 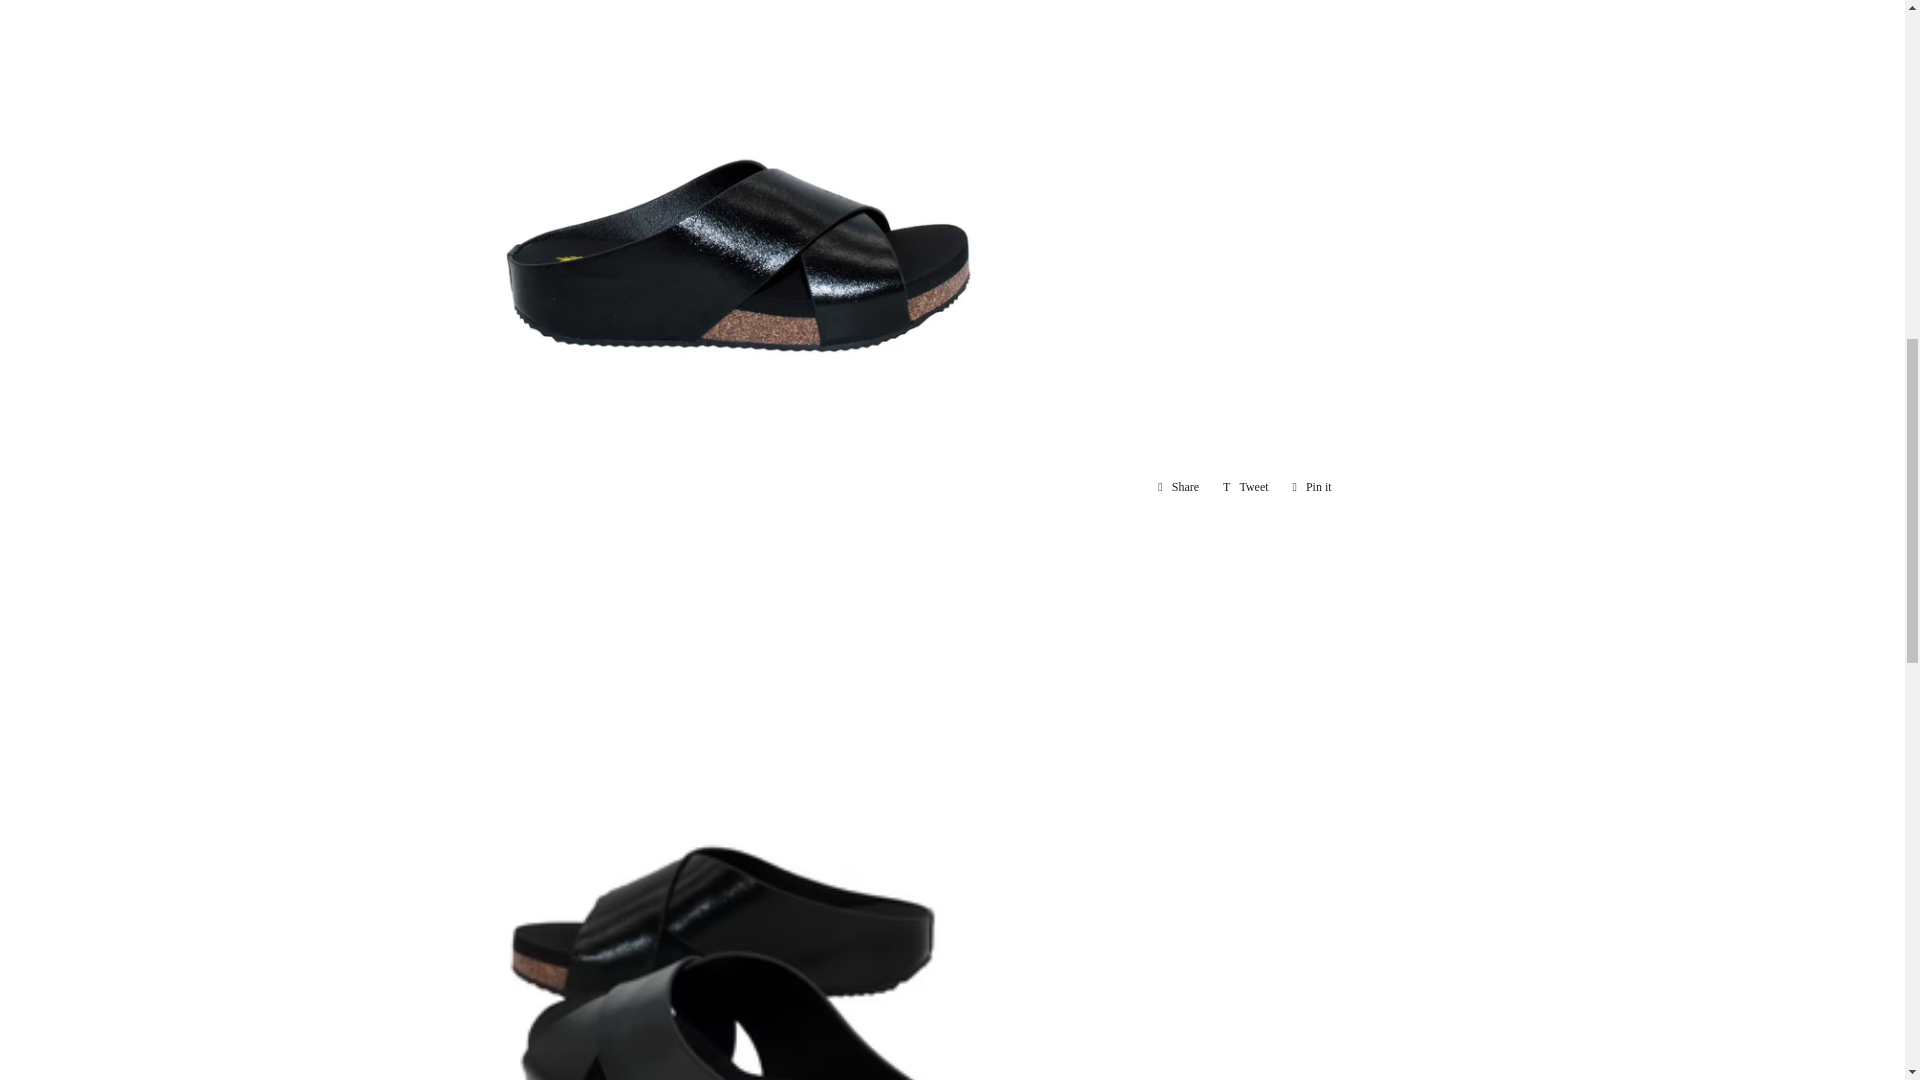 I want to click on Pin on Pinterest, so click(x=1312, y=486).